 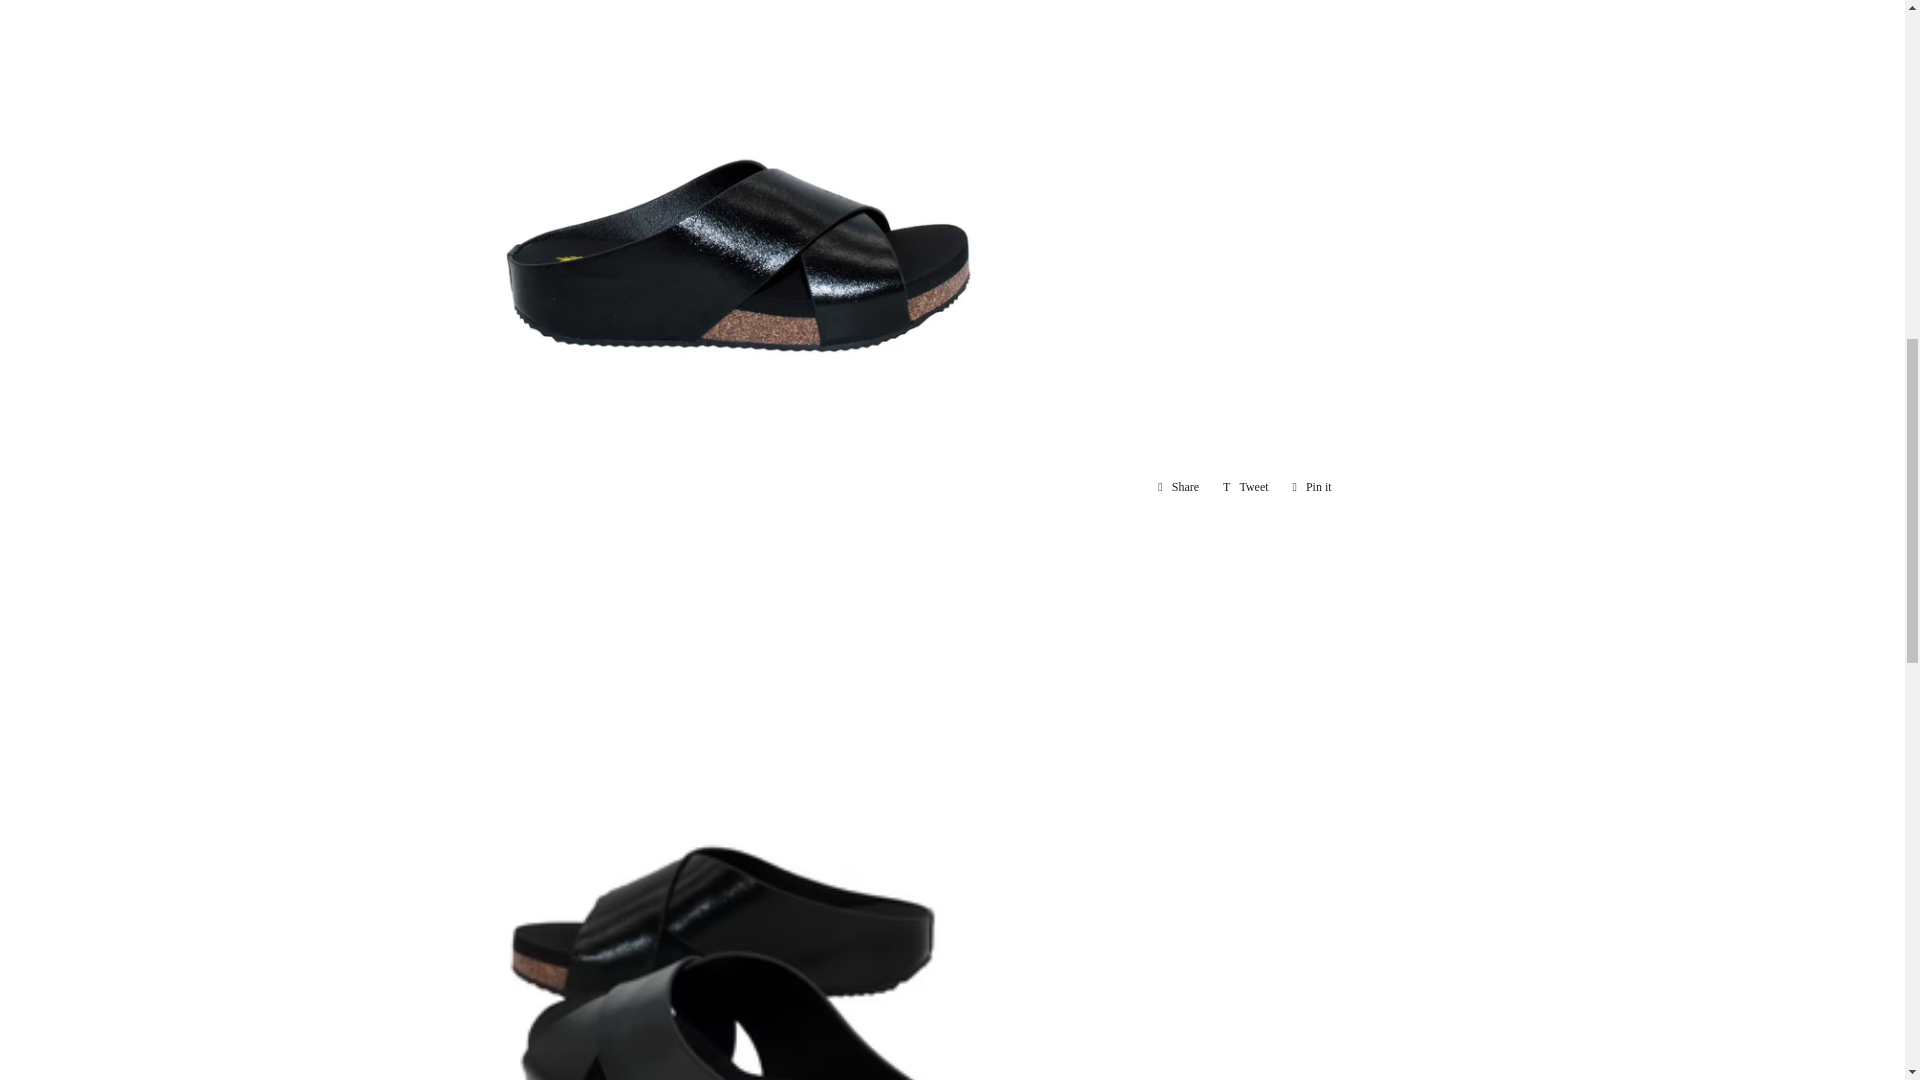 I want to click on Pin on Pinterest, so click(x=1312, y=486).